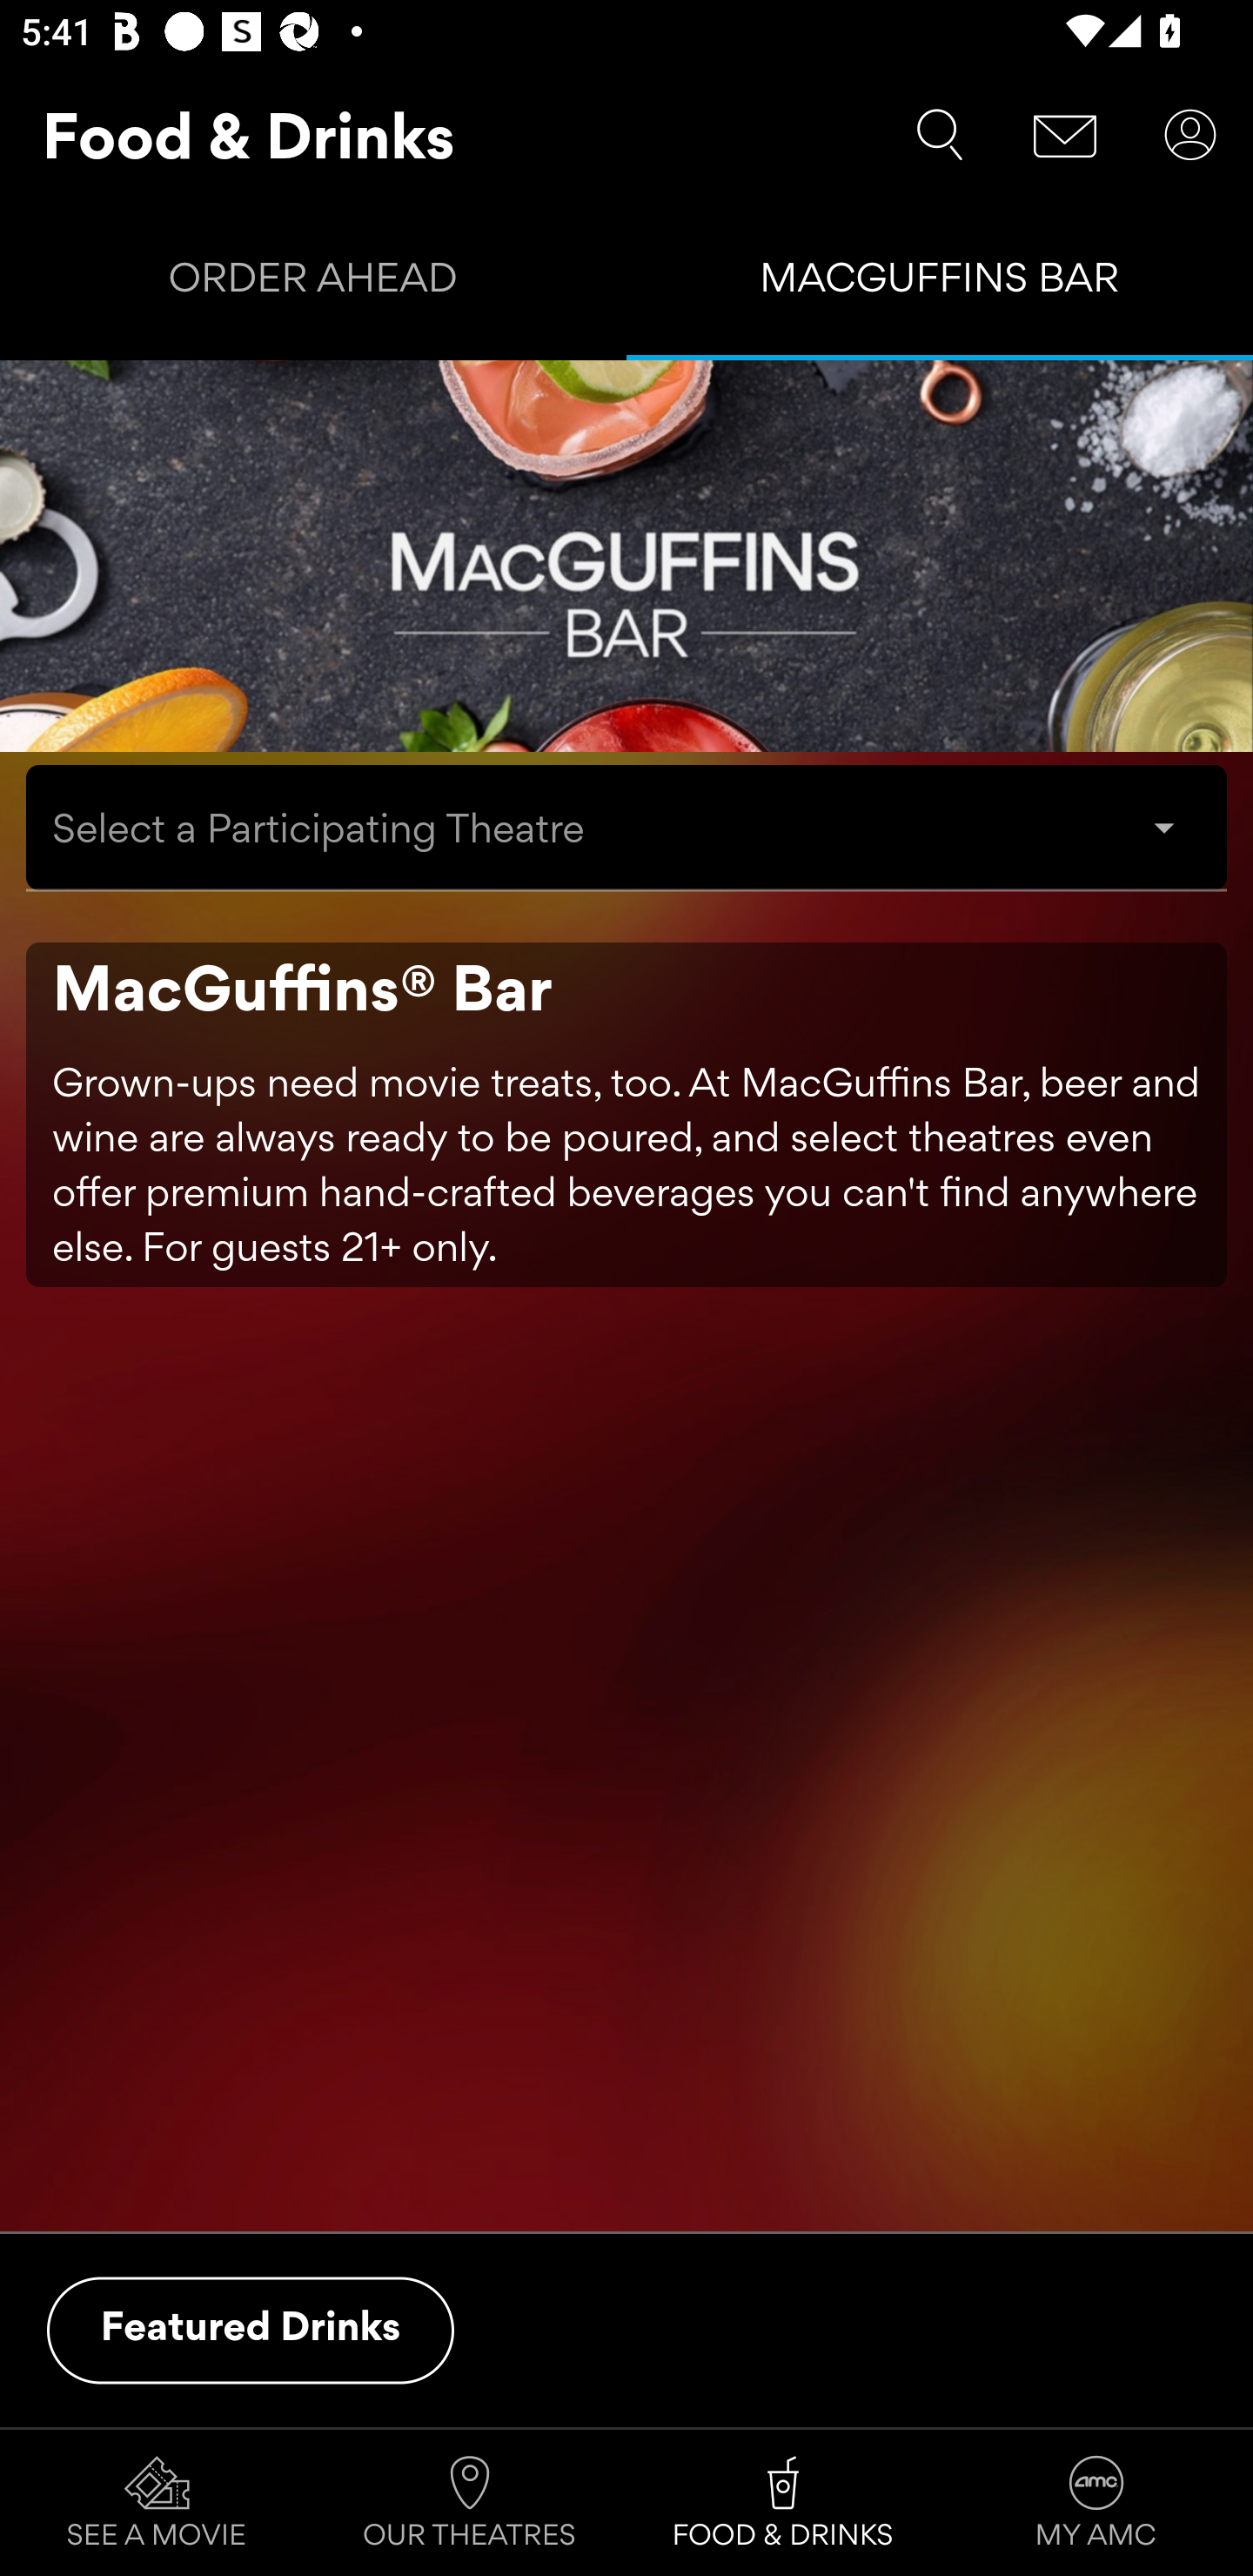 The height and width of the screenshot is (2576, 1253). Describe the element at coordinates (940, 284) in the screenshot. I see `MACGUFFINS BAR
Tab 2 of 2` at that location.